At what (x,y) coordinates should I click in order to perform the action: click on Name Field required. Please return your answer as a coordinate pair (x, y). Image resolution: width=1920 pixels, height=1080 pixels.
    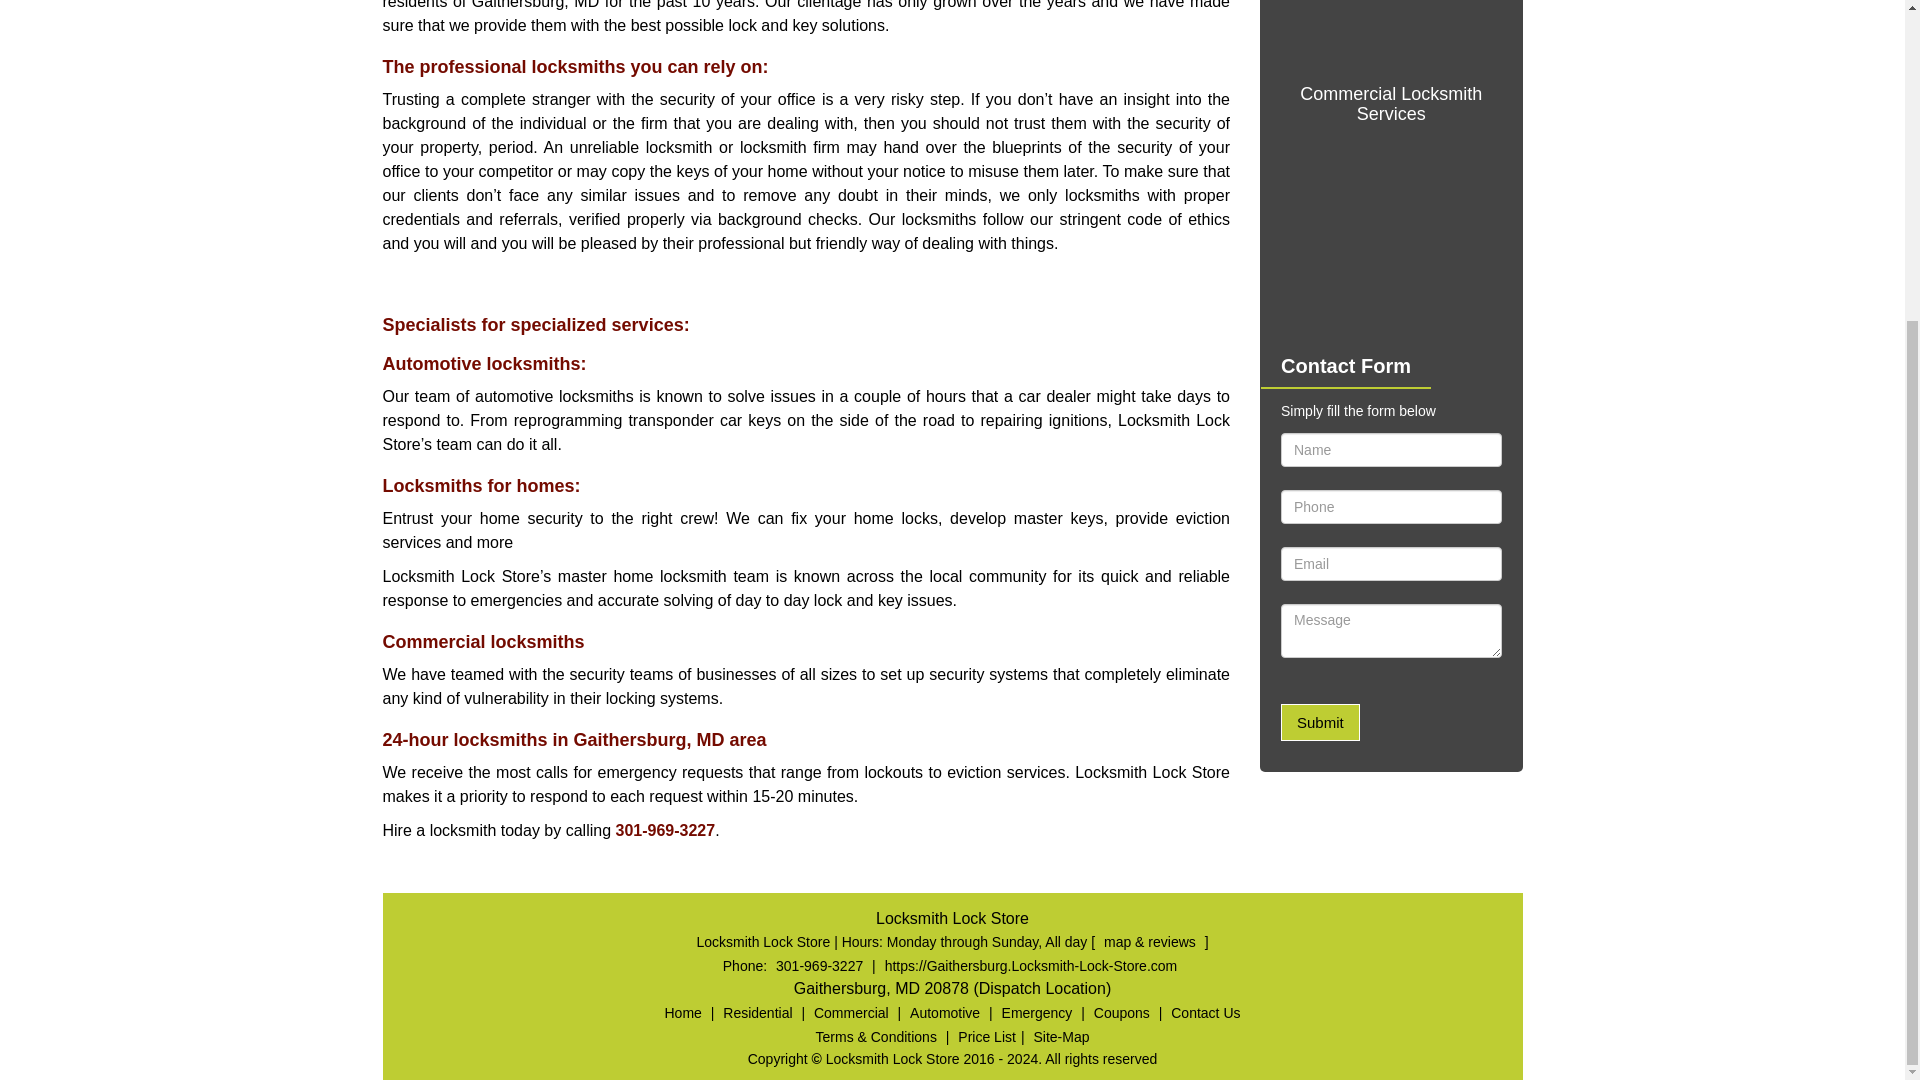
    Looking at the image, I should click on (1390, 450).